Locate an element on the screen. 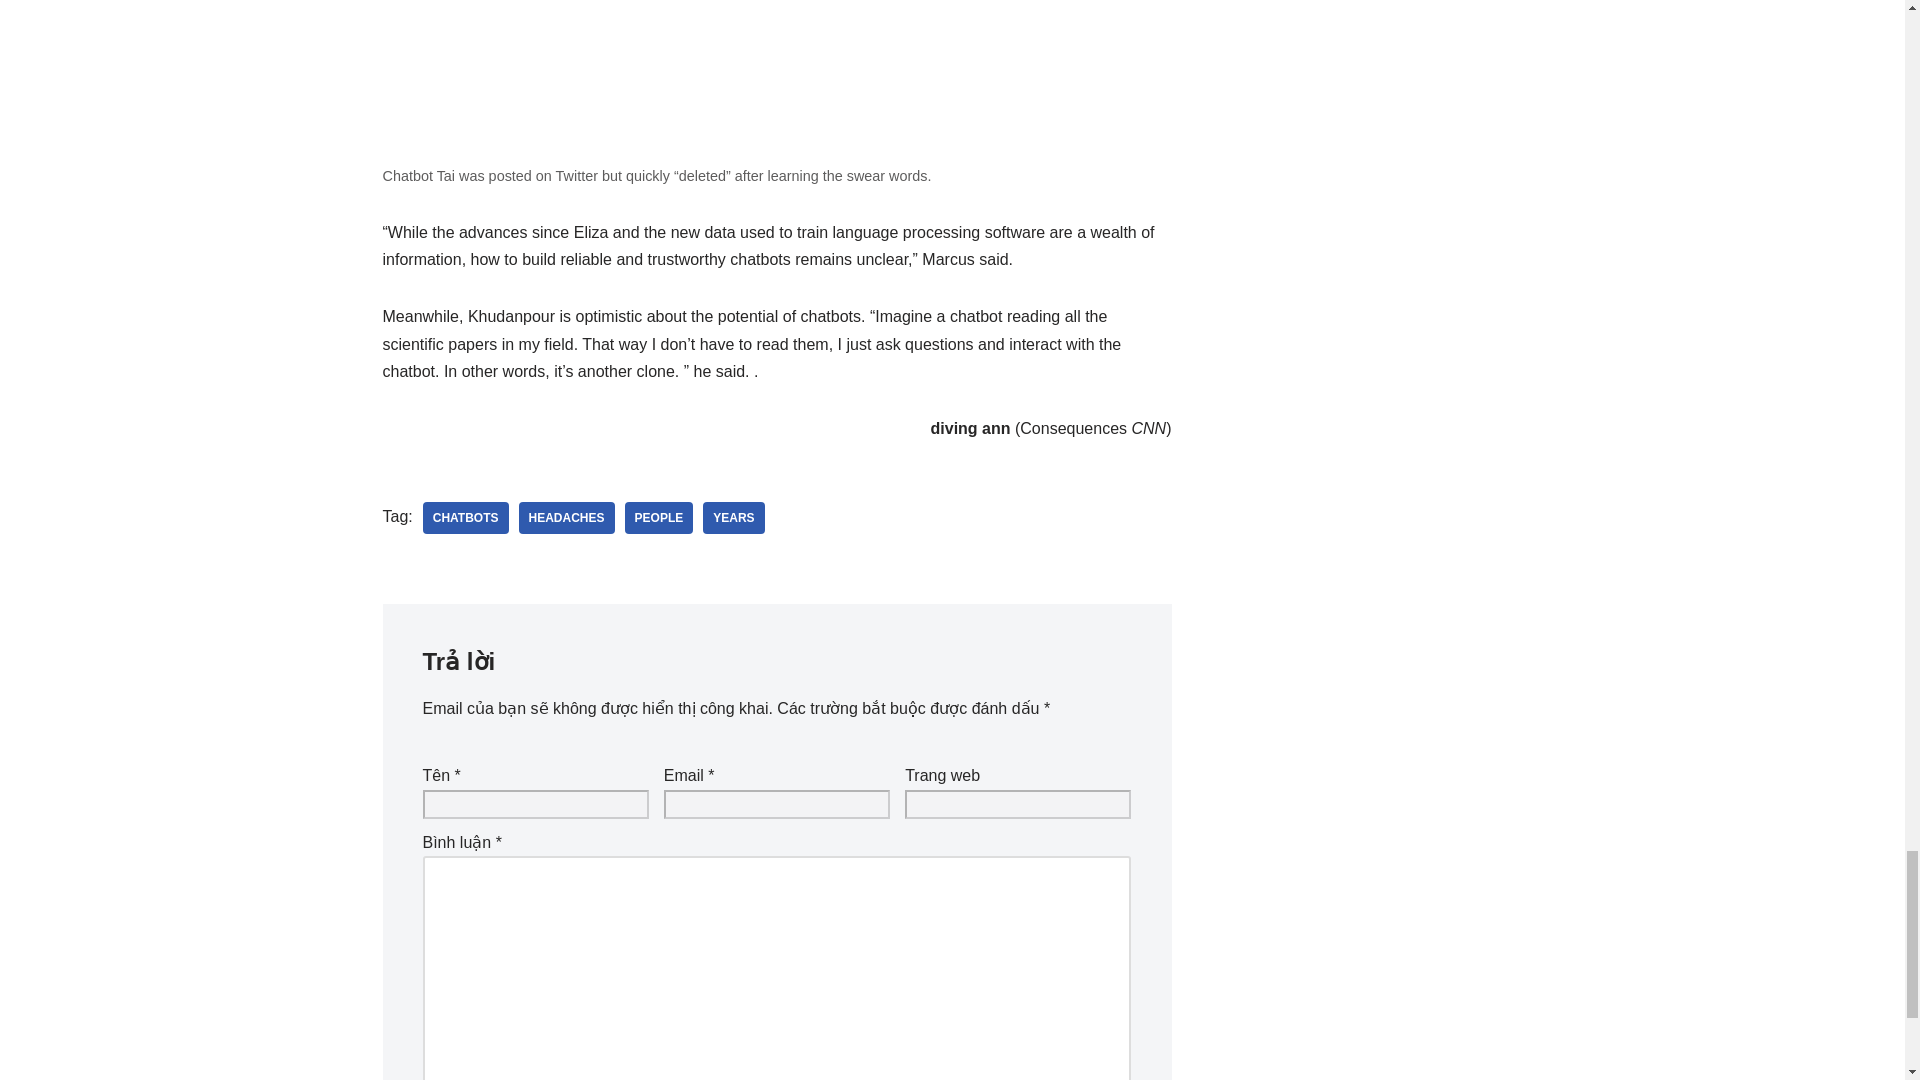  CHATBOTS is located at coordinates (465, 518).